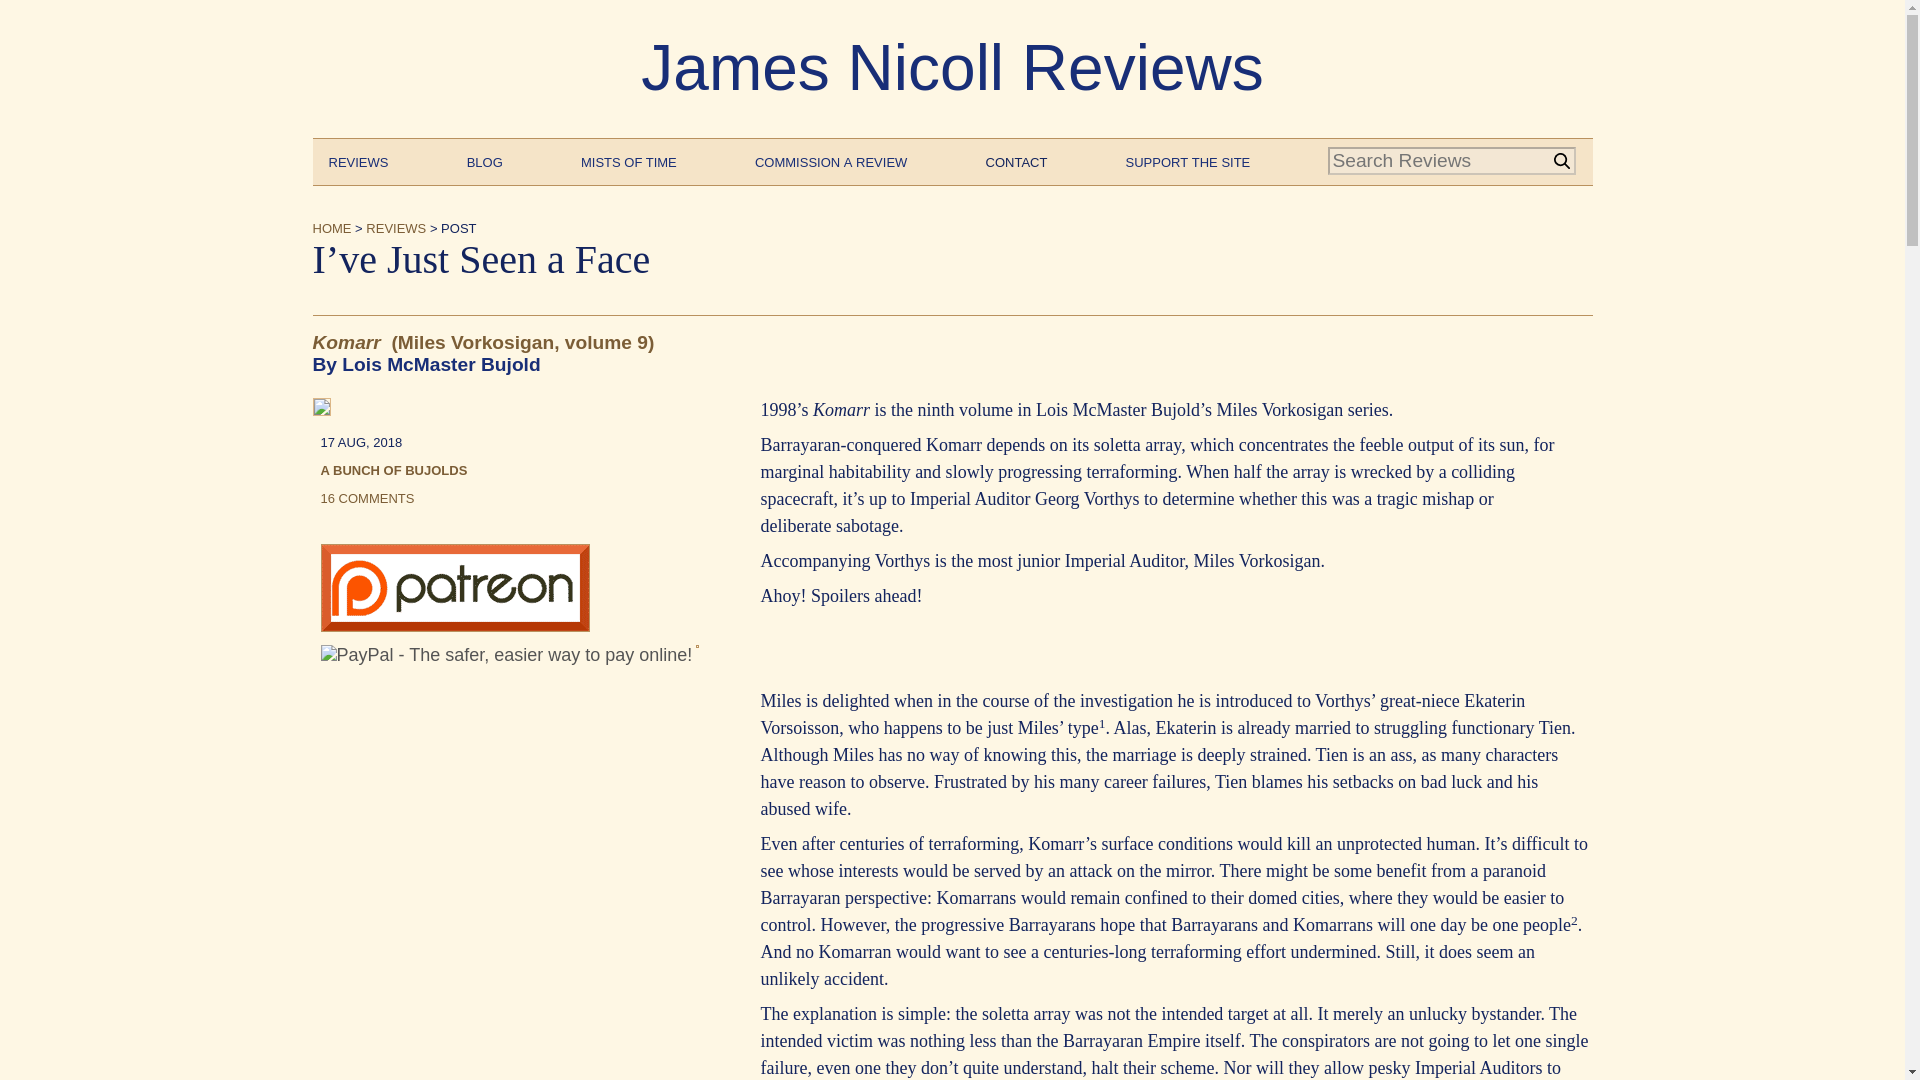 Image resolution: width=1920 pixels, height=1080 pixels. What do you see at coordinates (331, 226) in the screenshot?
I see `Home` at bounding box center [331, 226].